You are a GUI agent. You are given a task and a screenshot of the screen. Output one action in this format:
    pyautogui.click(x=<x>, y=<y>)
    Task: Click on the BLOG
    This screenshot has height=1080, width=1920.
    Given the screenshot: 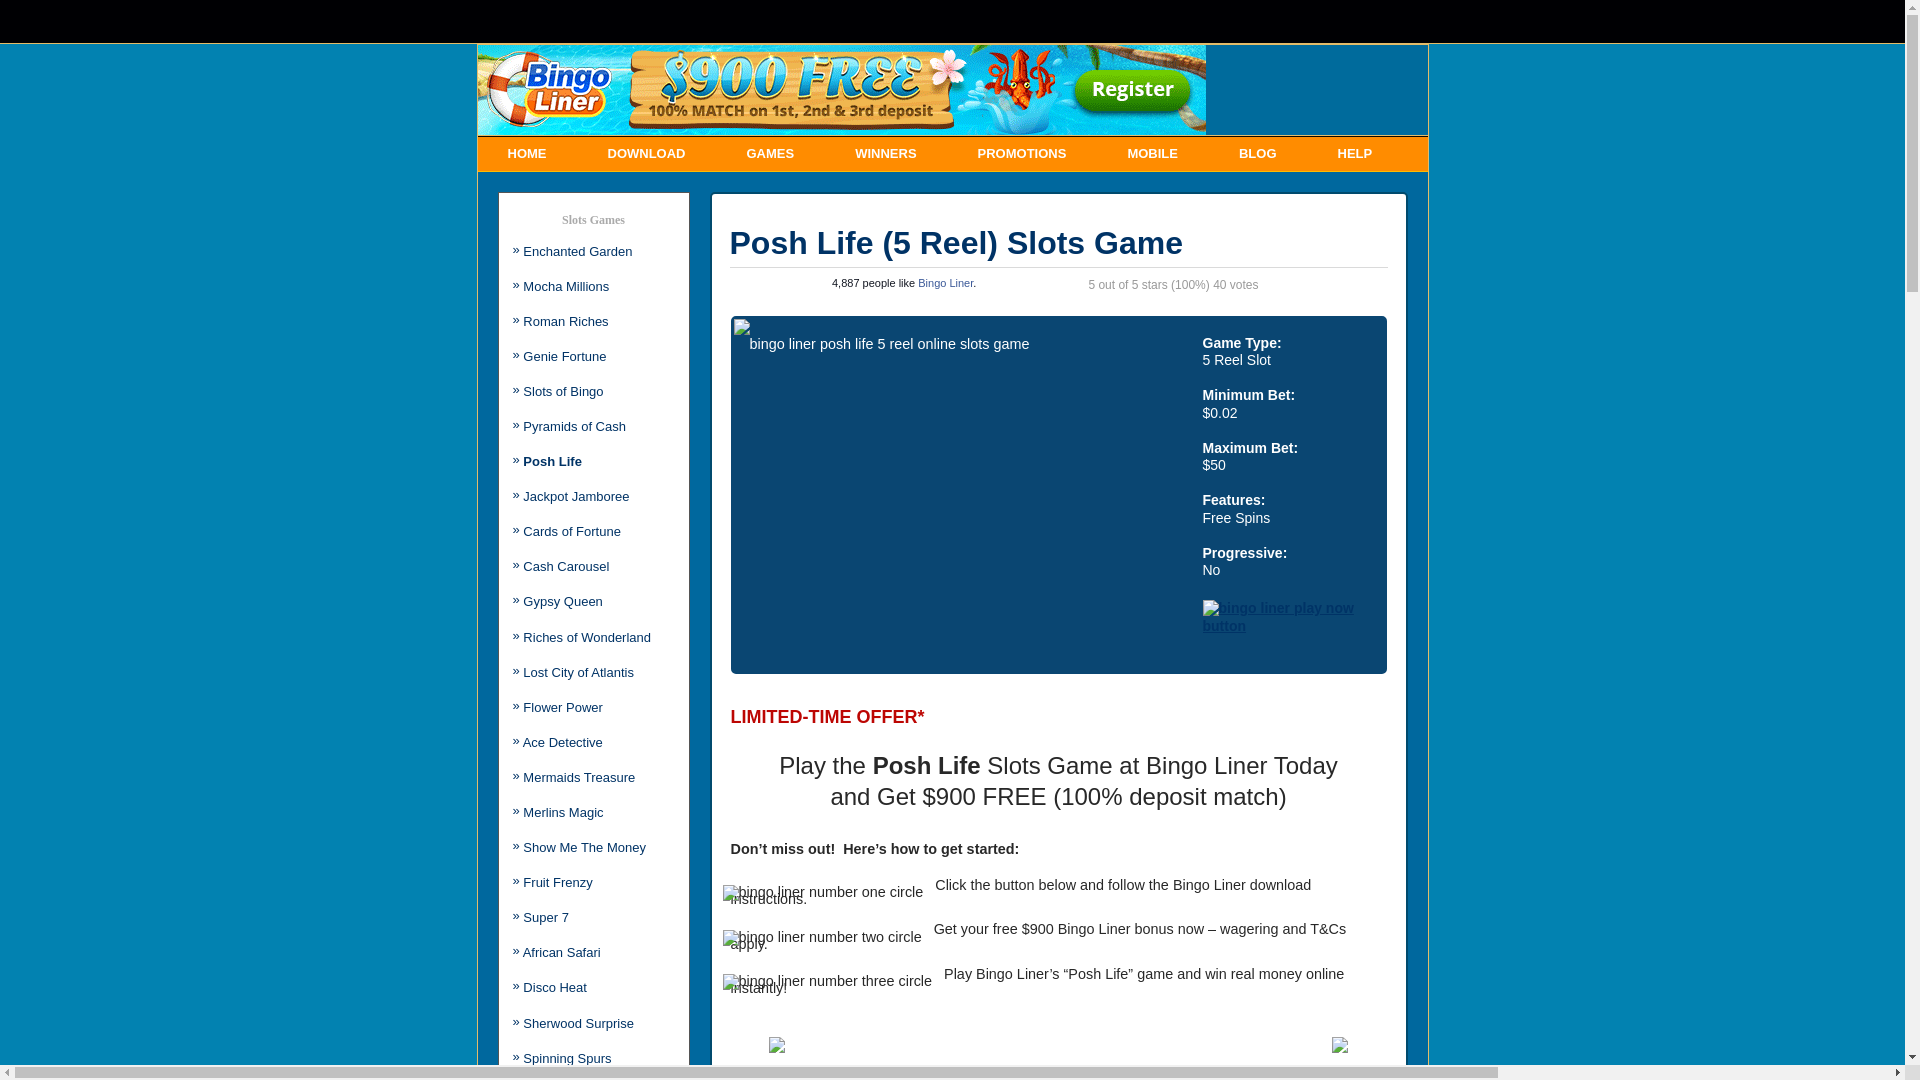 What is the action you would take?
    pyautogui.click(x=1258, y=154)
    